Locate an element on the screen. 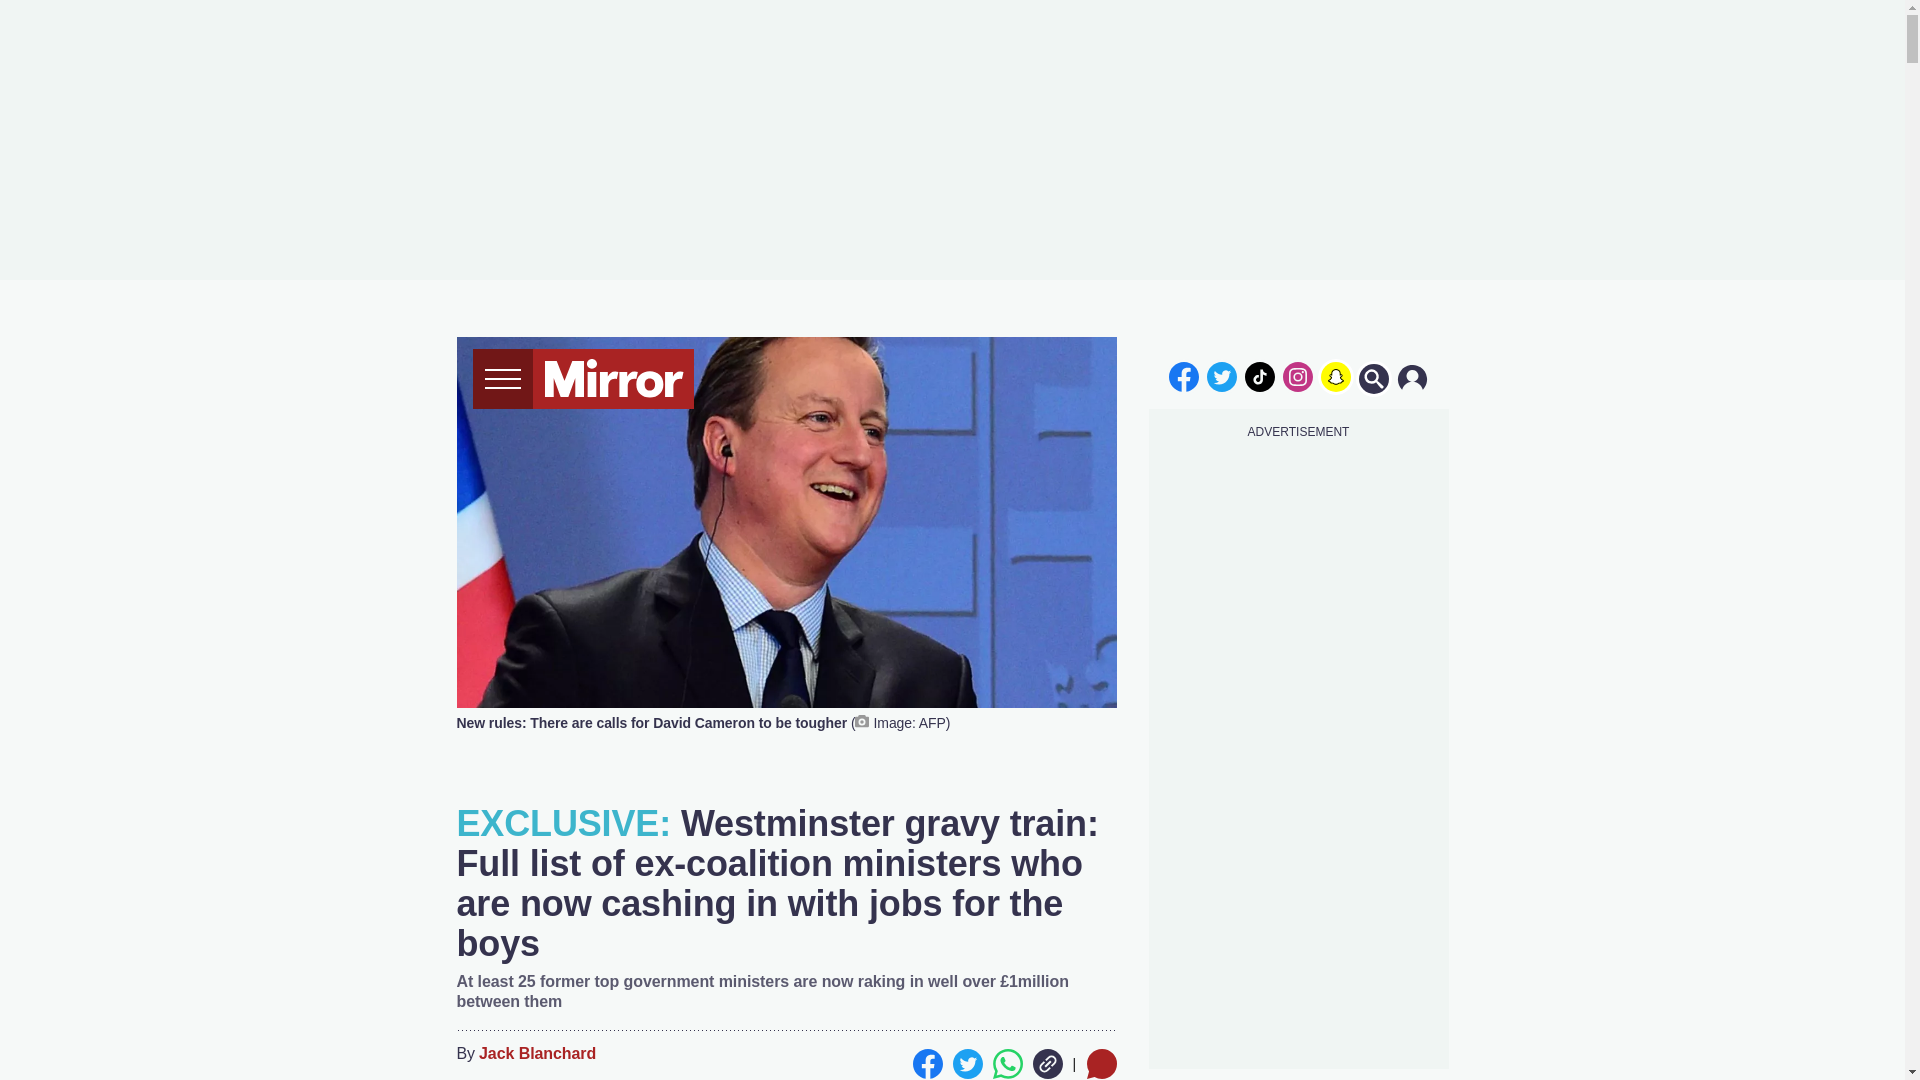 Image resolution: width=1920 pixels, height=1080 pixels. Whatsapp is located at coordinates (1006, 1063).